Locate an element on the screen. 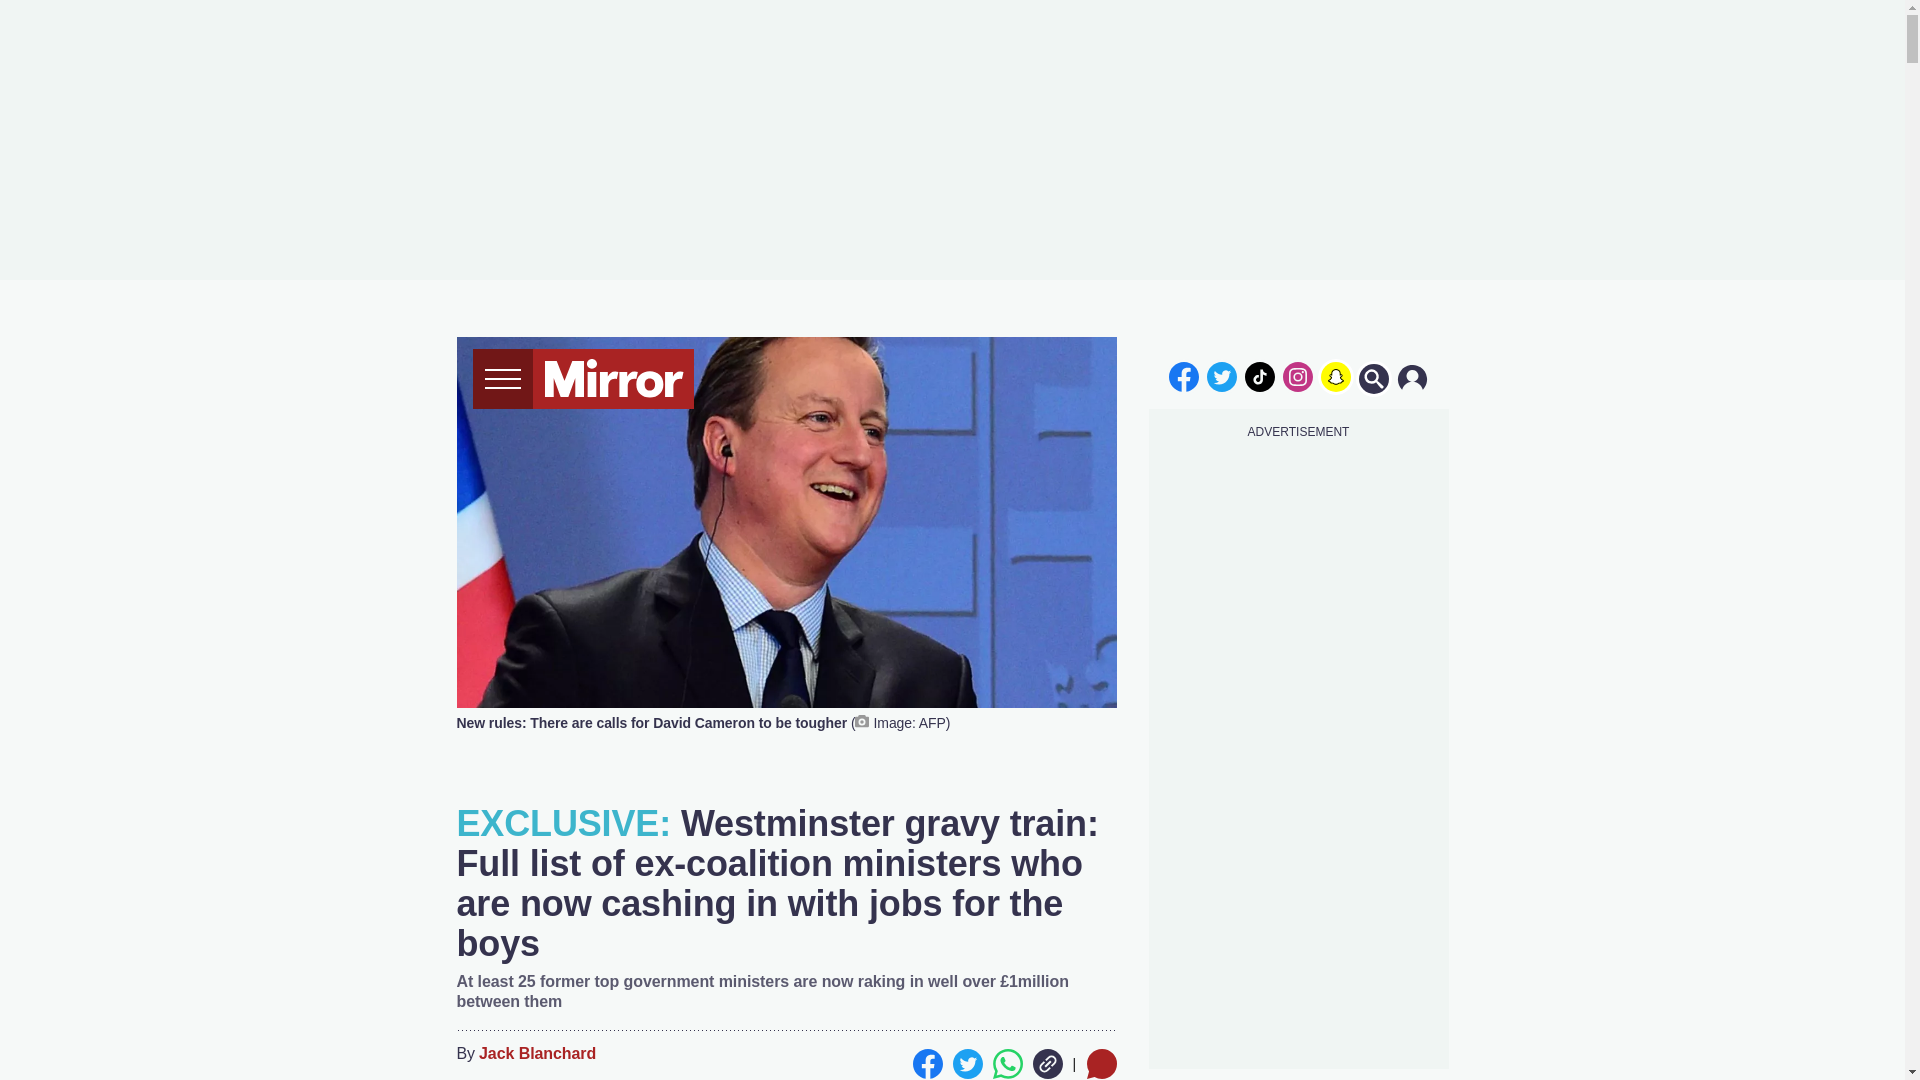 Image resolution: width=1920 pixels, height=1080 pixels. Whatsapp is located at coordinates (1006, 1063).